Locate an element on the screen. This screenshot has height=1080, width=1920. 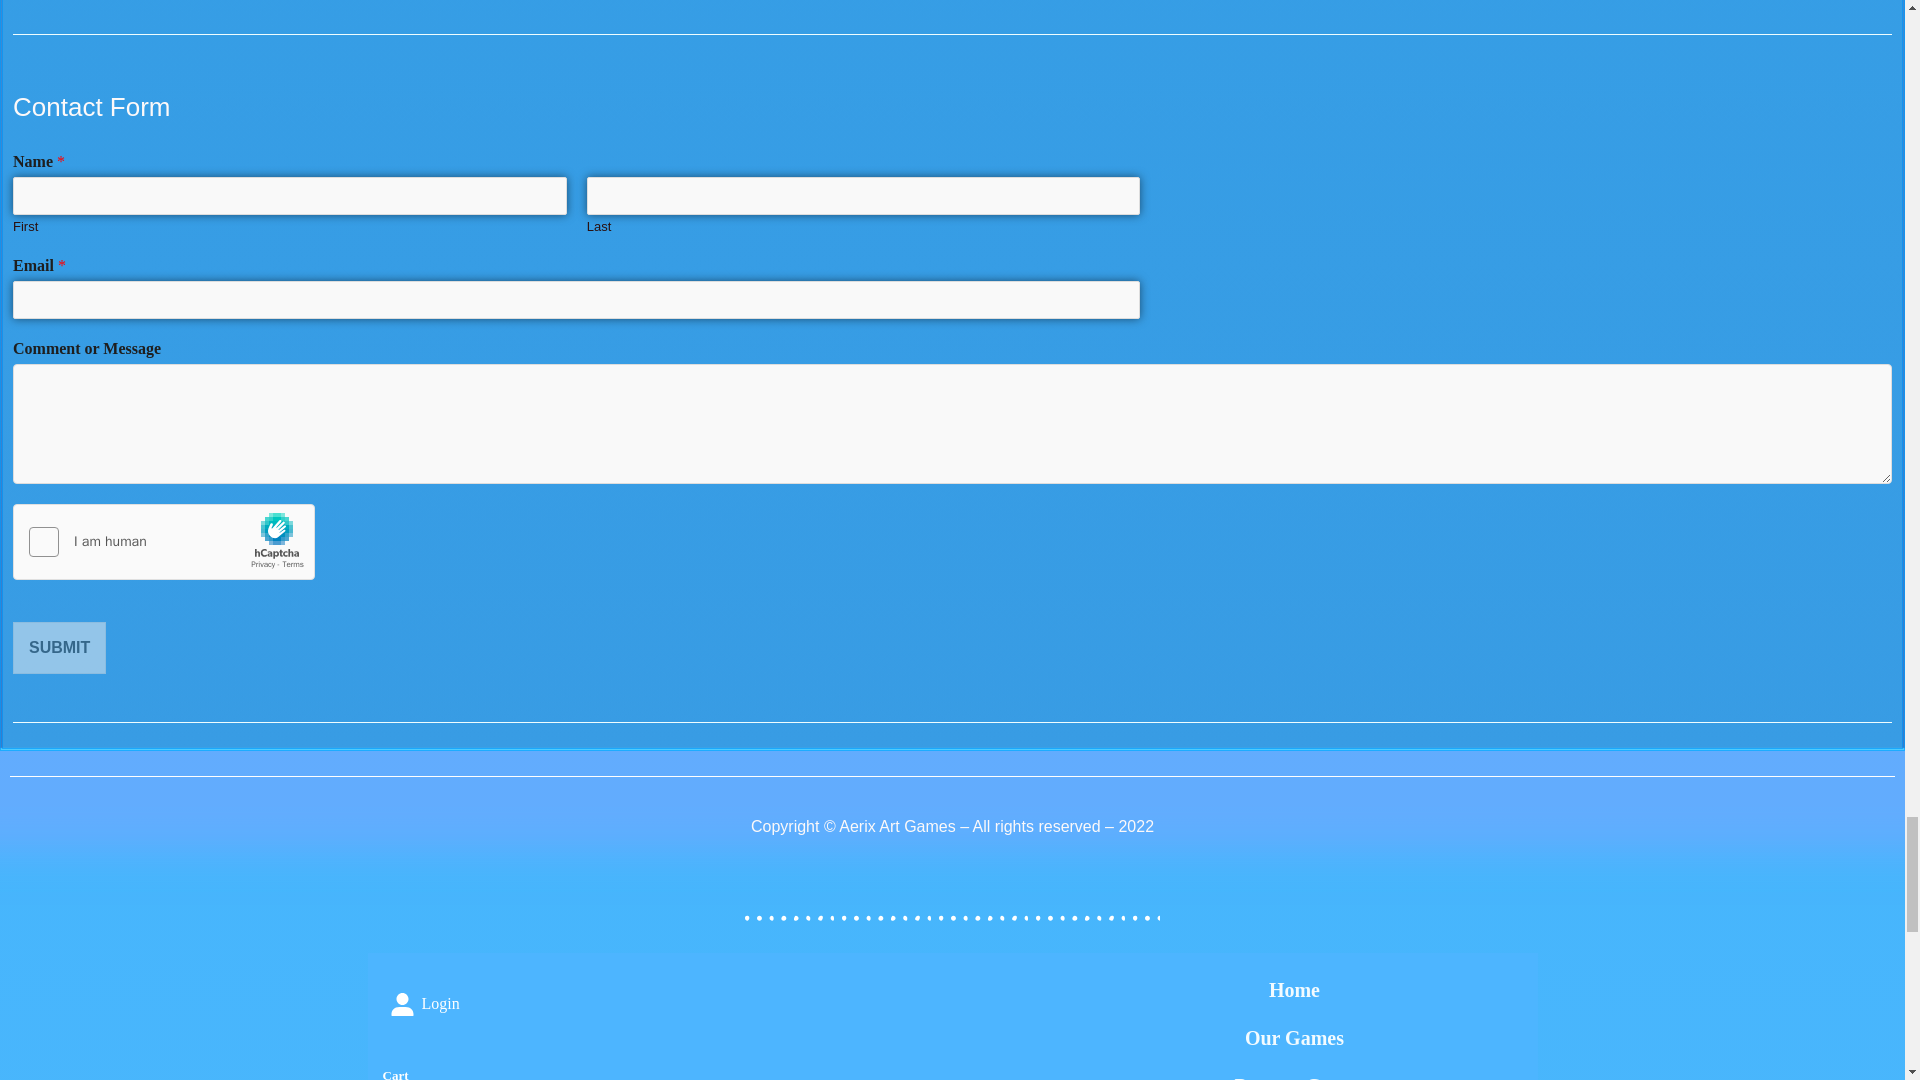
Widget containing checkbox for hCaptcha security challenge is located at coordinates (164, 543).